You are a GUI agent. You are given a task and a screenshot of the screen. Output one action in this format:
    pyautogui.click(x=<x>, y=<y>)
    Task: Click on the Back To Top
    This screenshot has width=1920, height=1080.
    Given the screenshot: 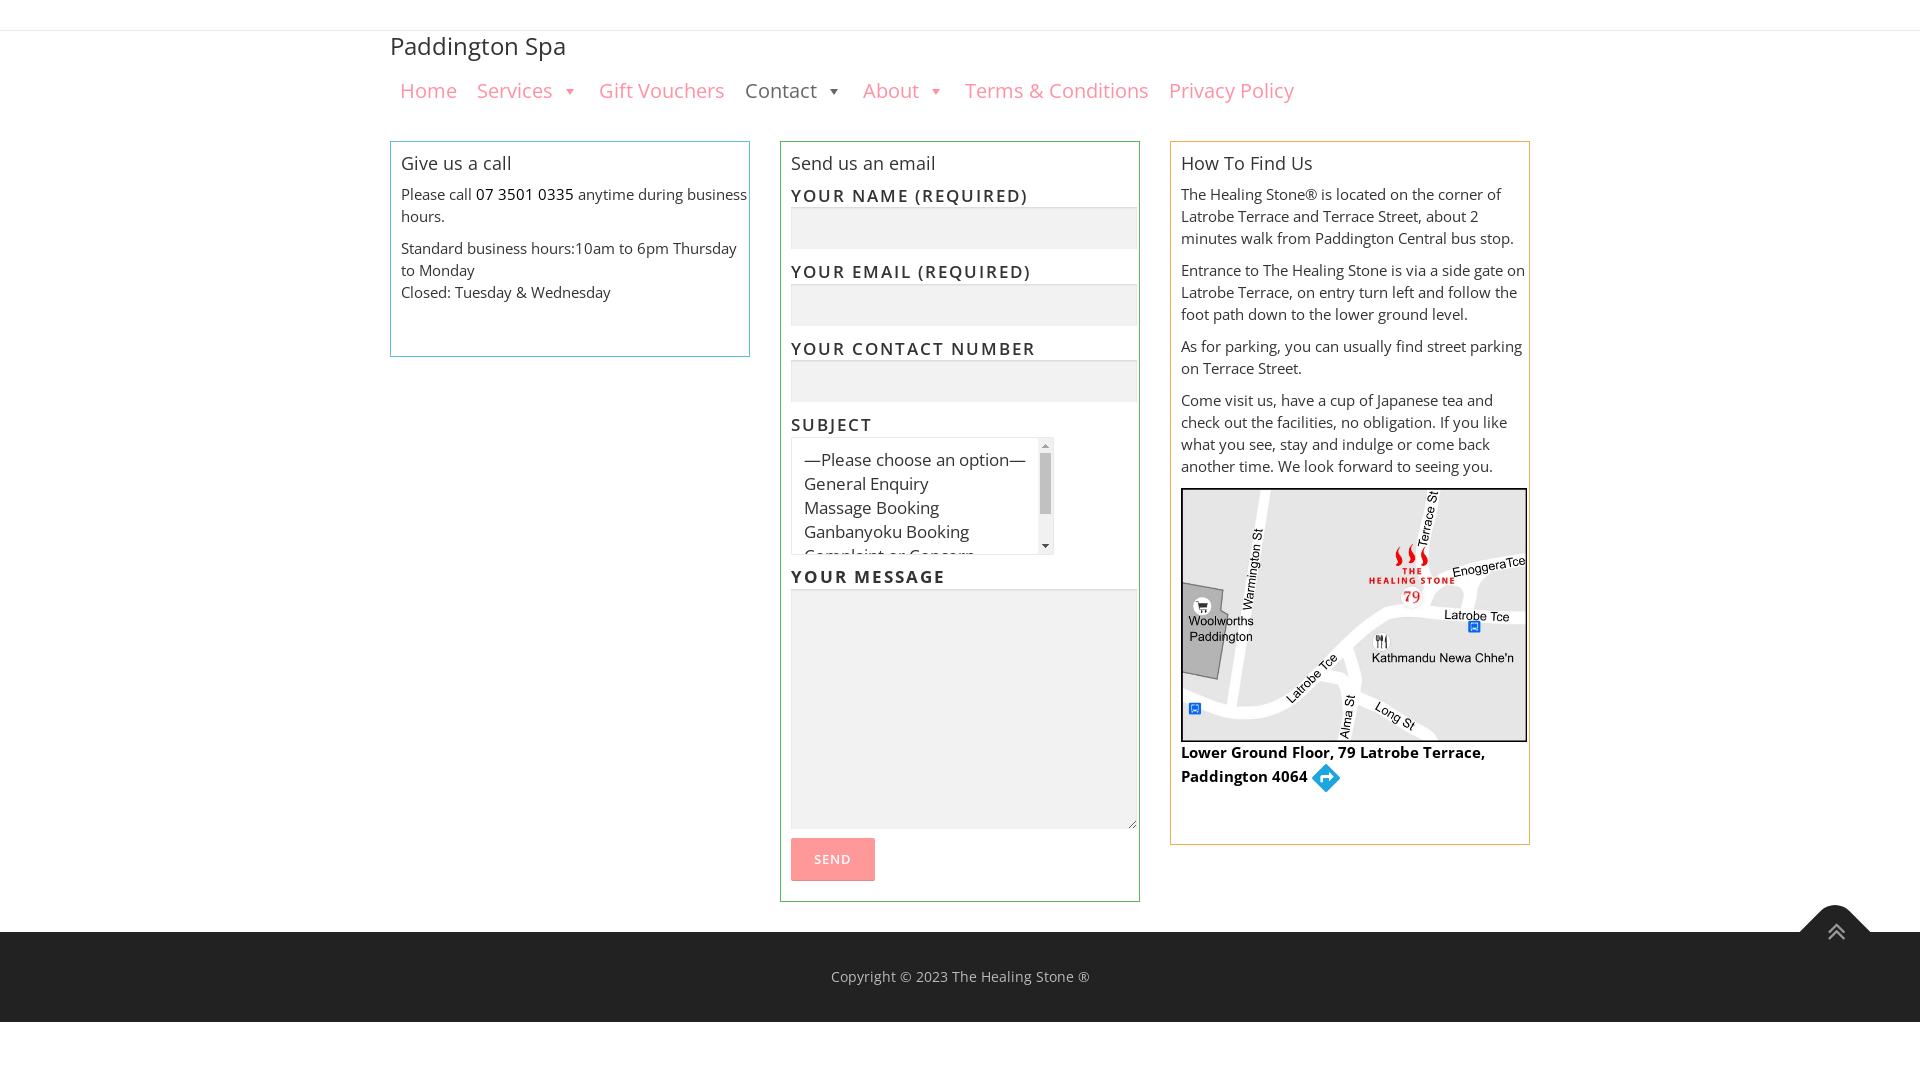 What is the action you would take?
    pyautogui.click(x=1825, y=922)
    